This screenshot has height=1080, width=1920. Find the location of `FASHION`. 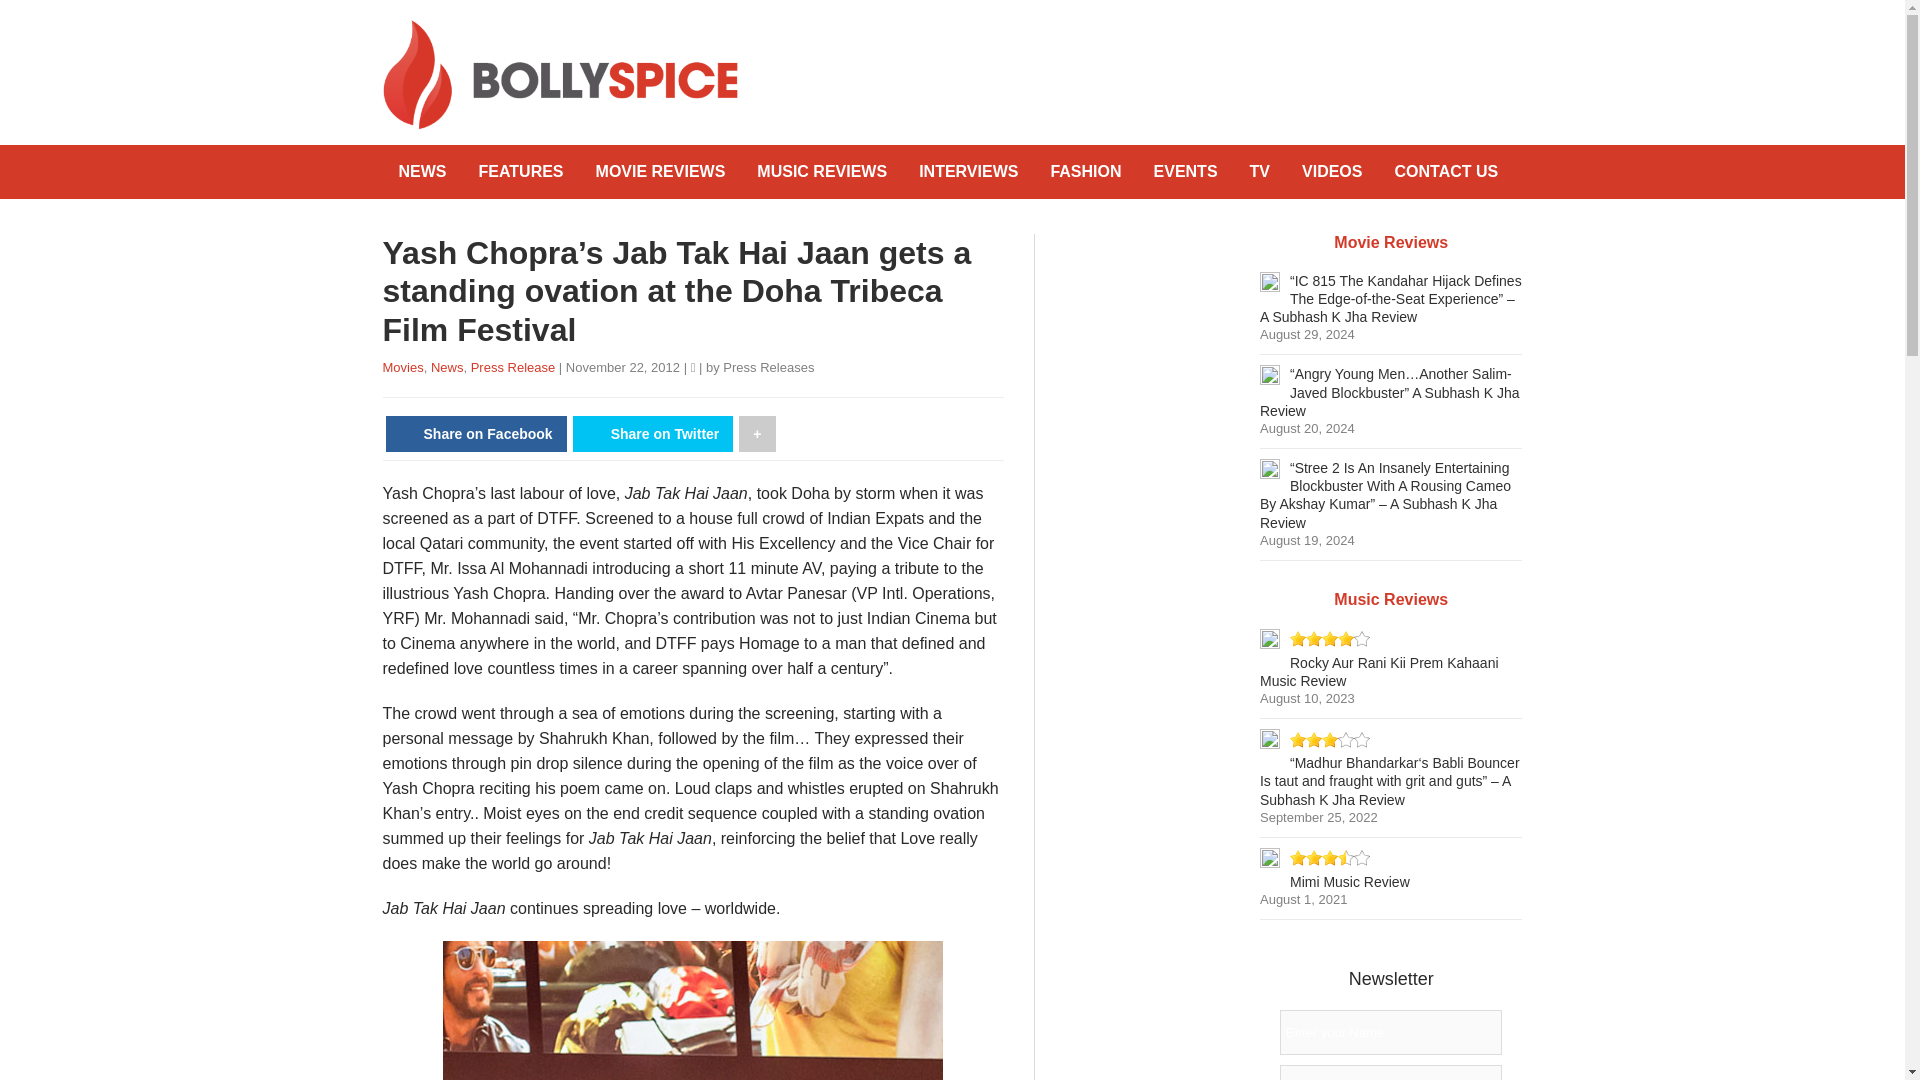

FASHION is located at coordinates (1085, 172).